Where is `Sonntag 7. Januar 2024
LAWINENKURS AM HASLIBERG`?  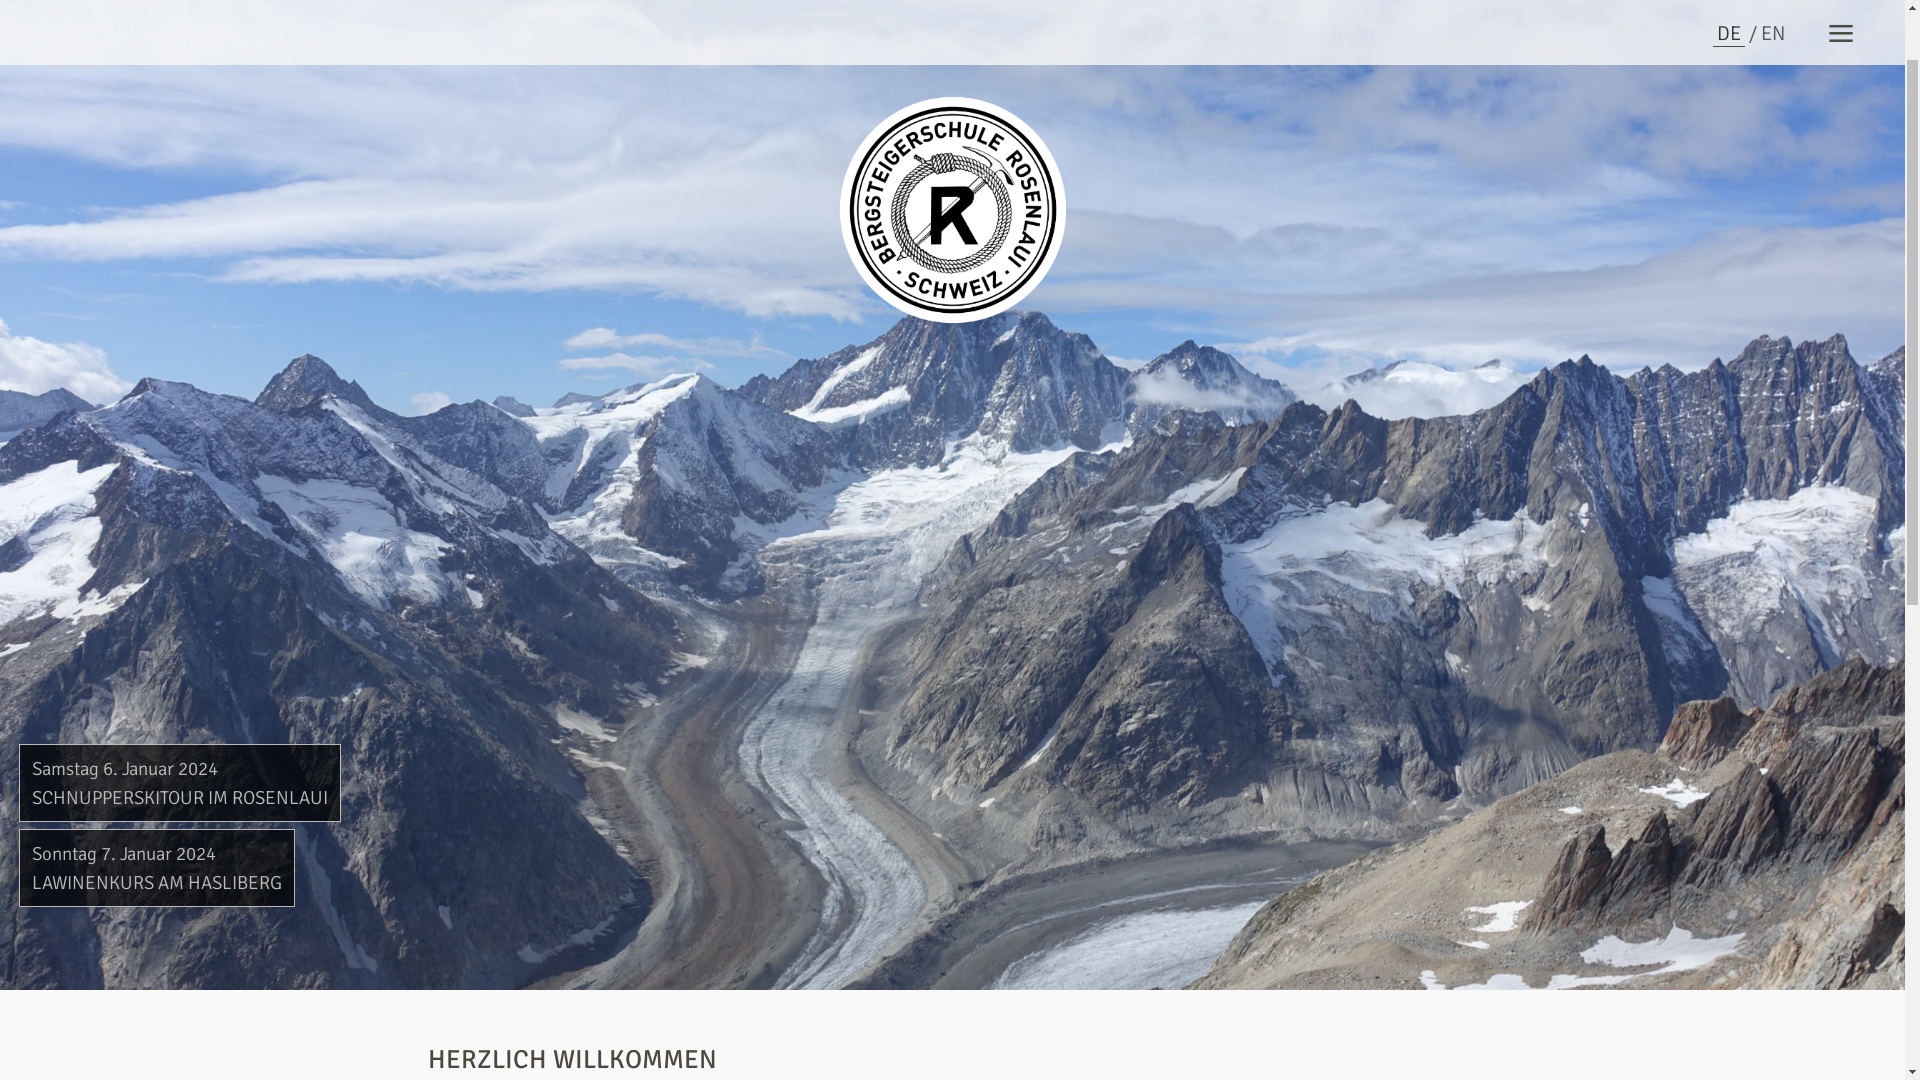 Sonntag 7. Januar 2024
LAWINENKURS AM HASLIBERG is located at coordinates (157, 958).